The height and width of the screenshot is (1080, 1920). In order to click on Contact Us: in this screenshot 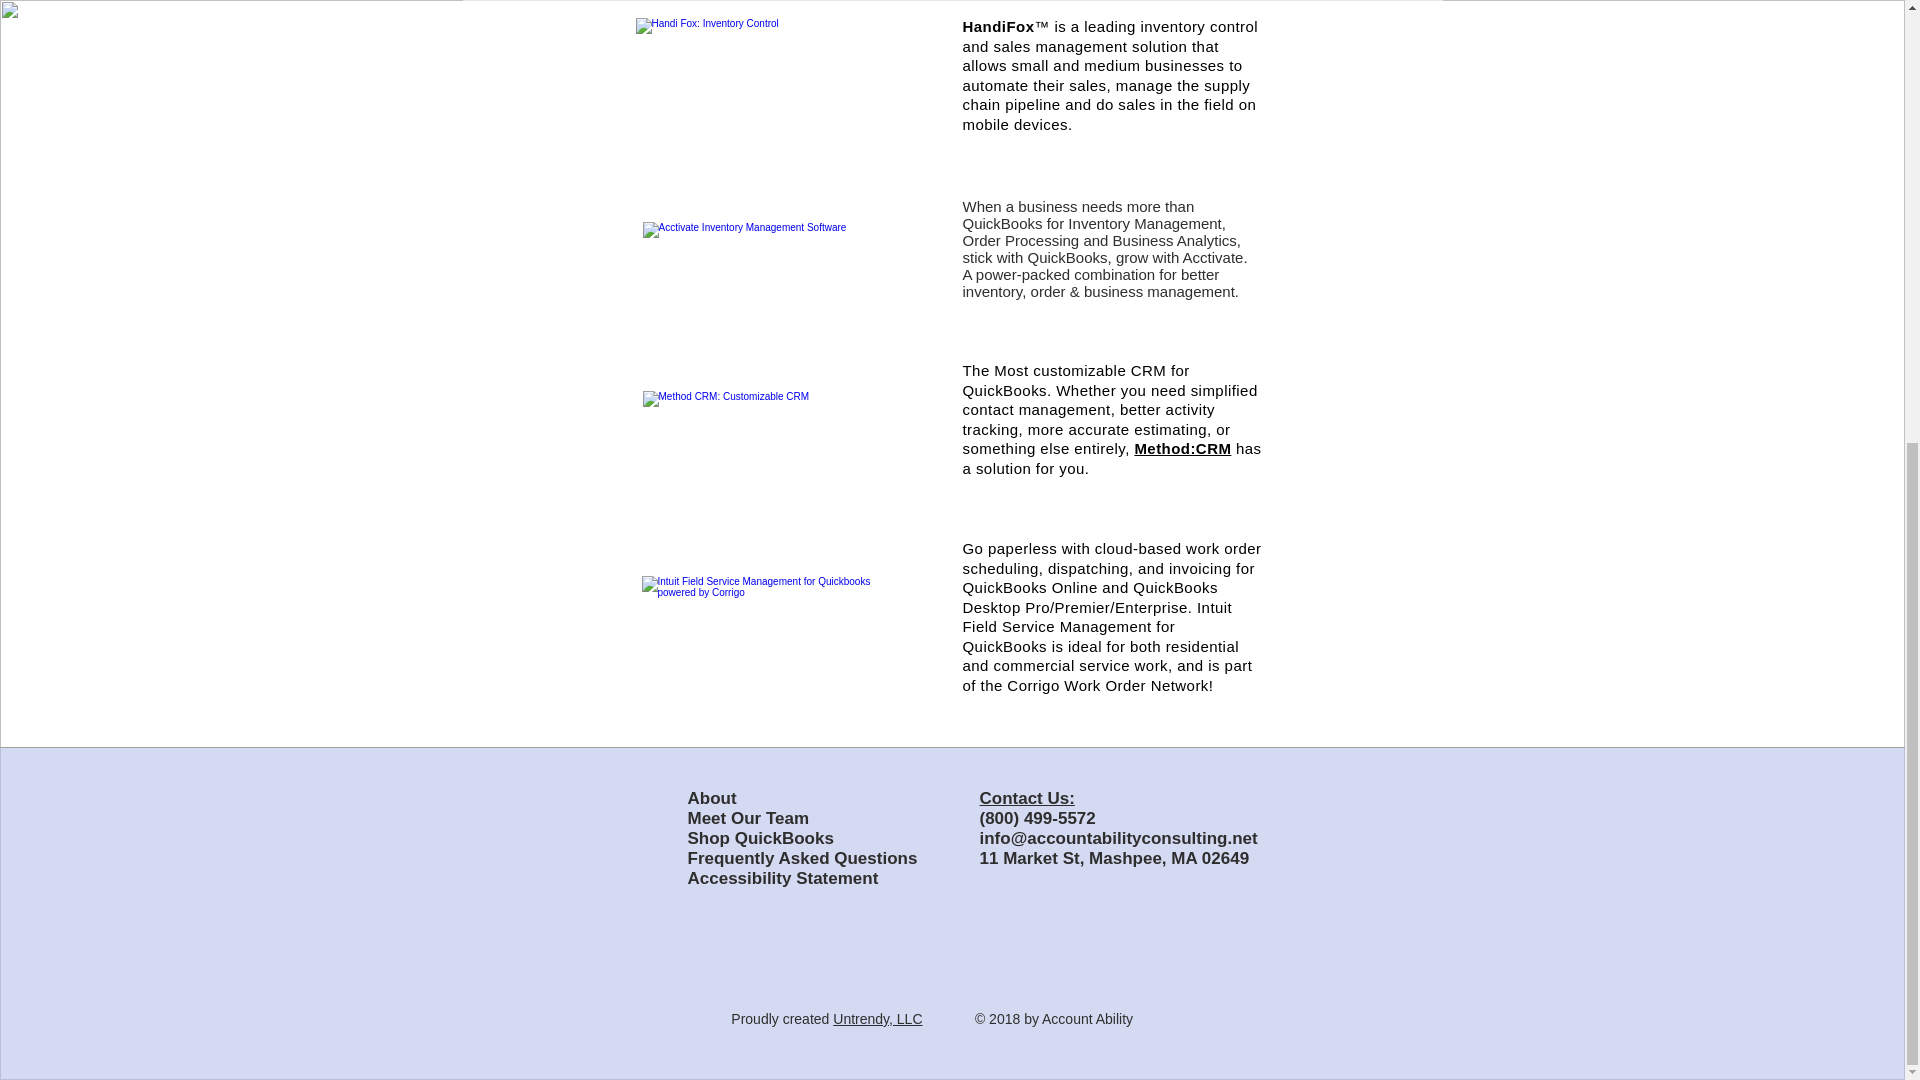, I will do `click(1027, 798)`.